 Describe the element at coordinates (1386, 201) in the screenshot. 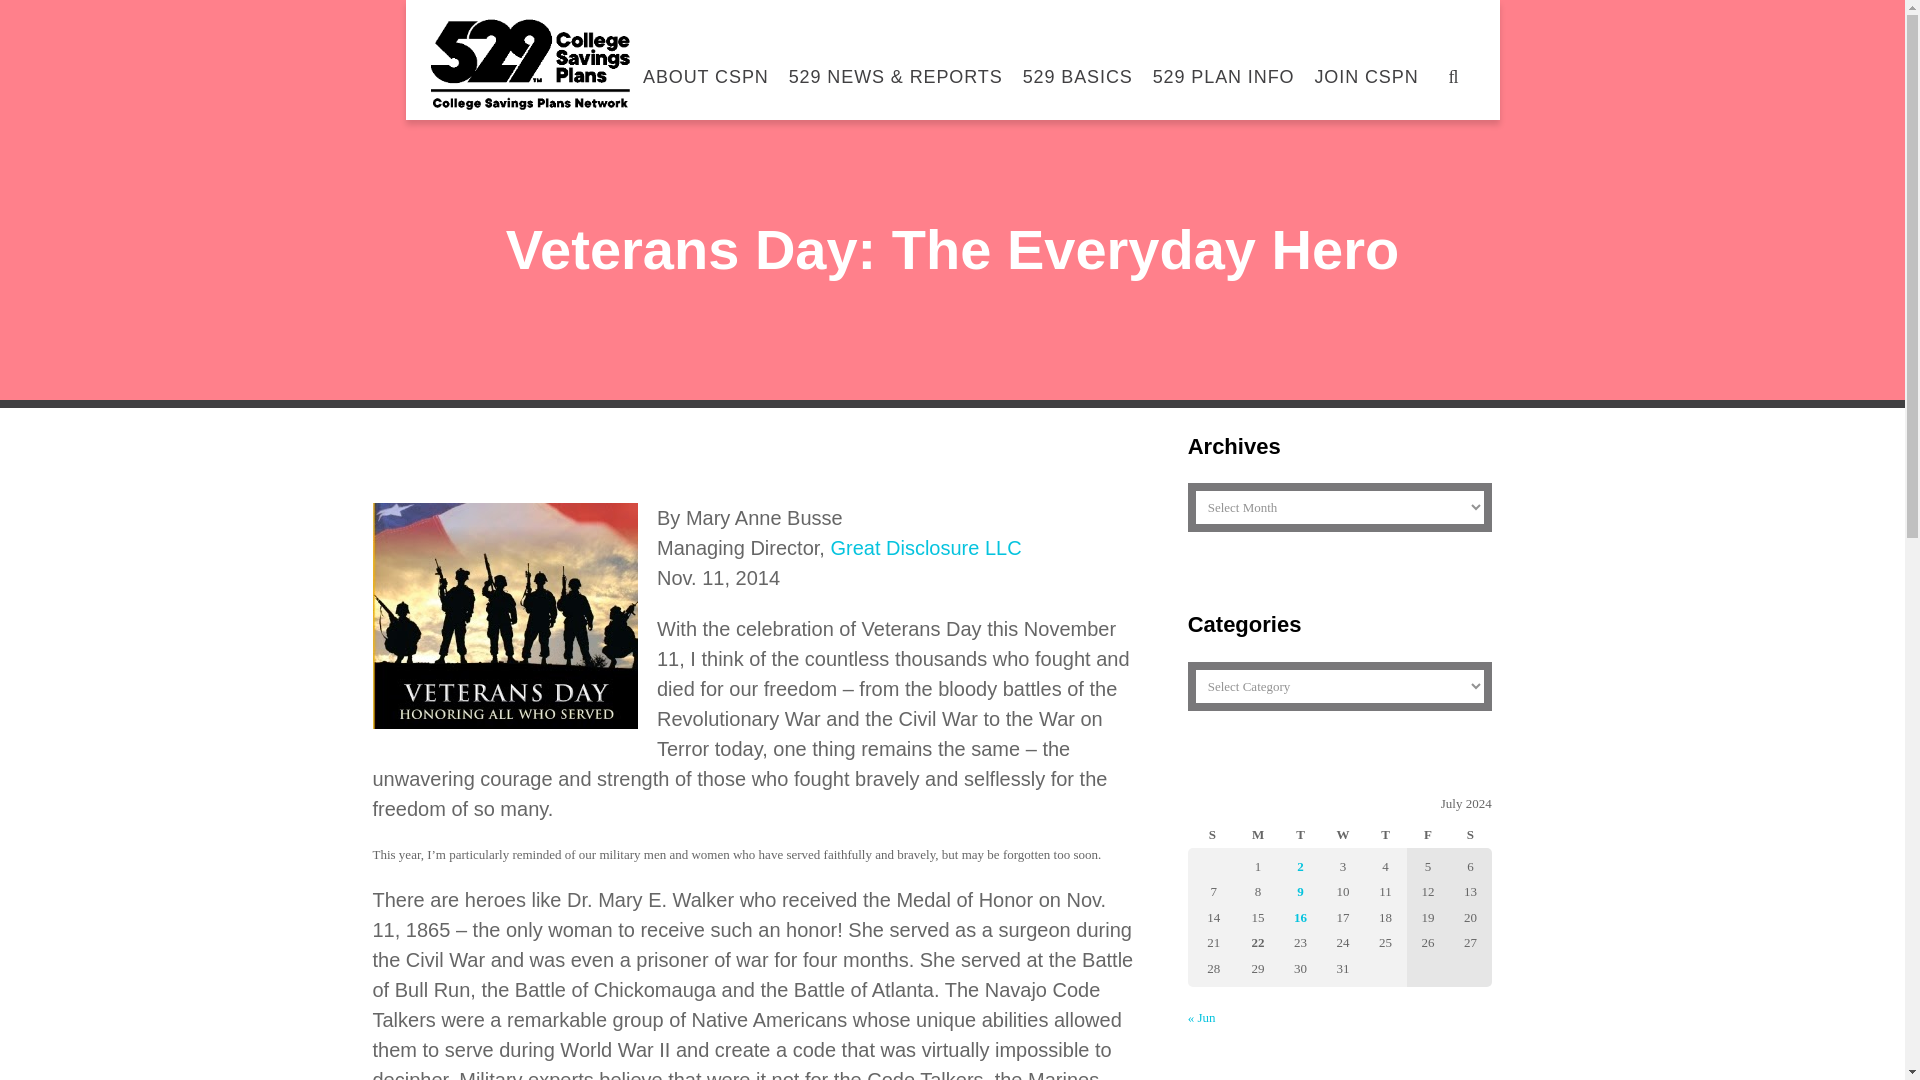

I see `Search` at that location.